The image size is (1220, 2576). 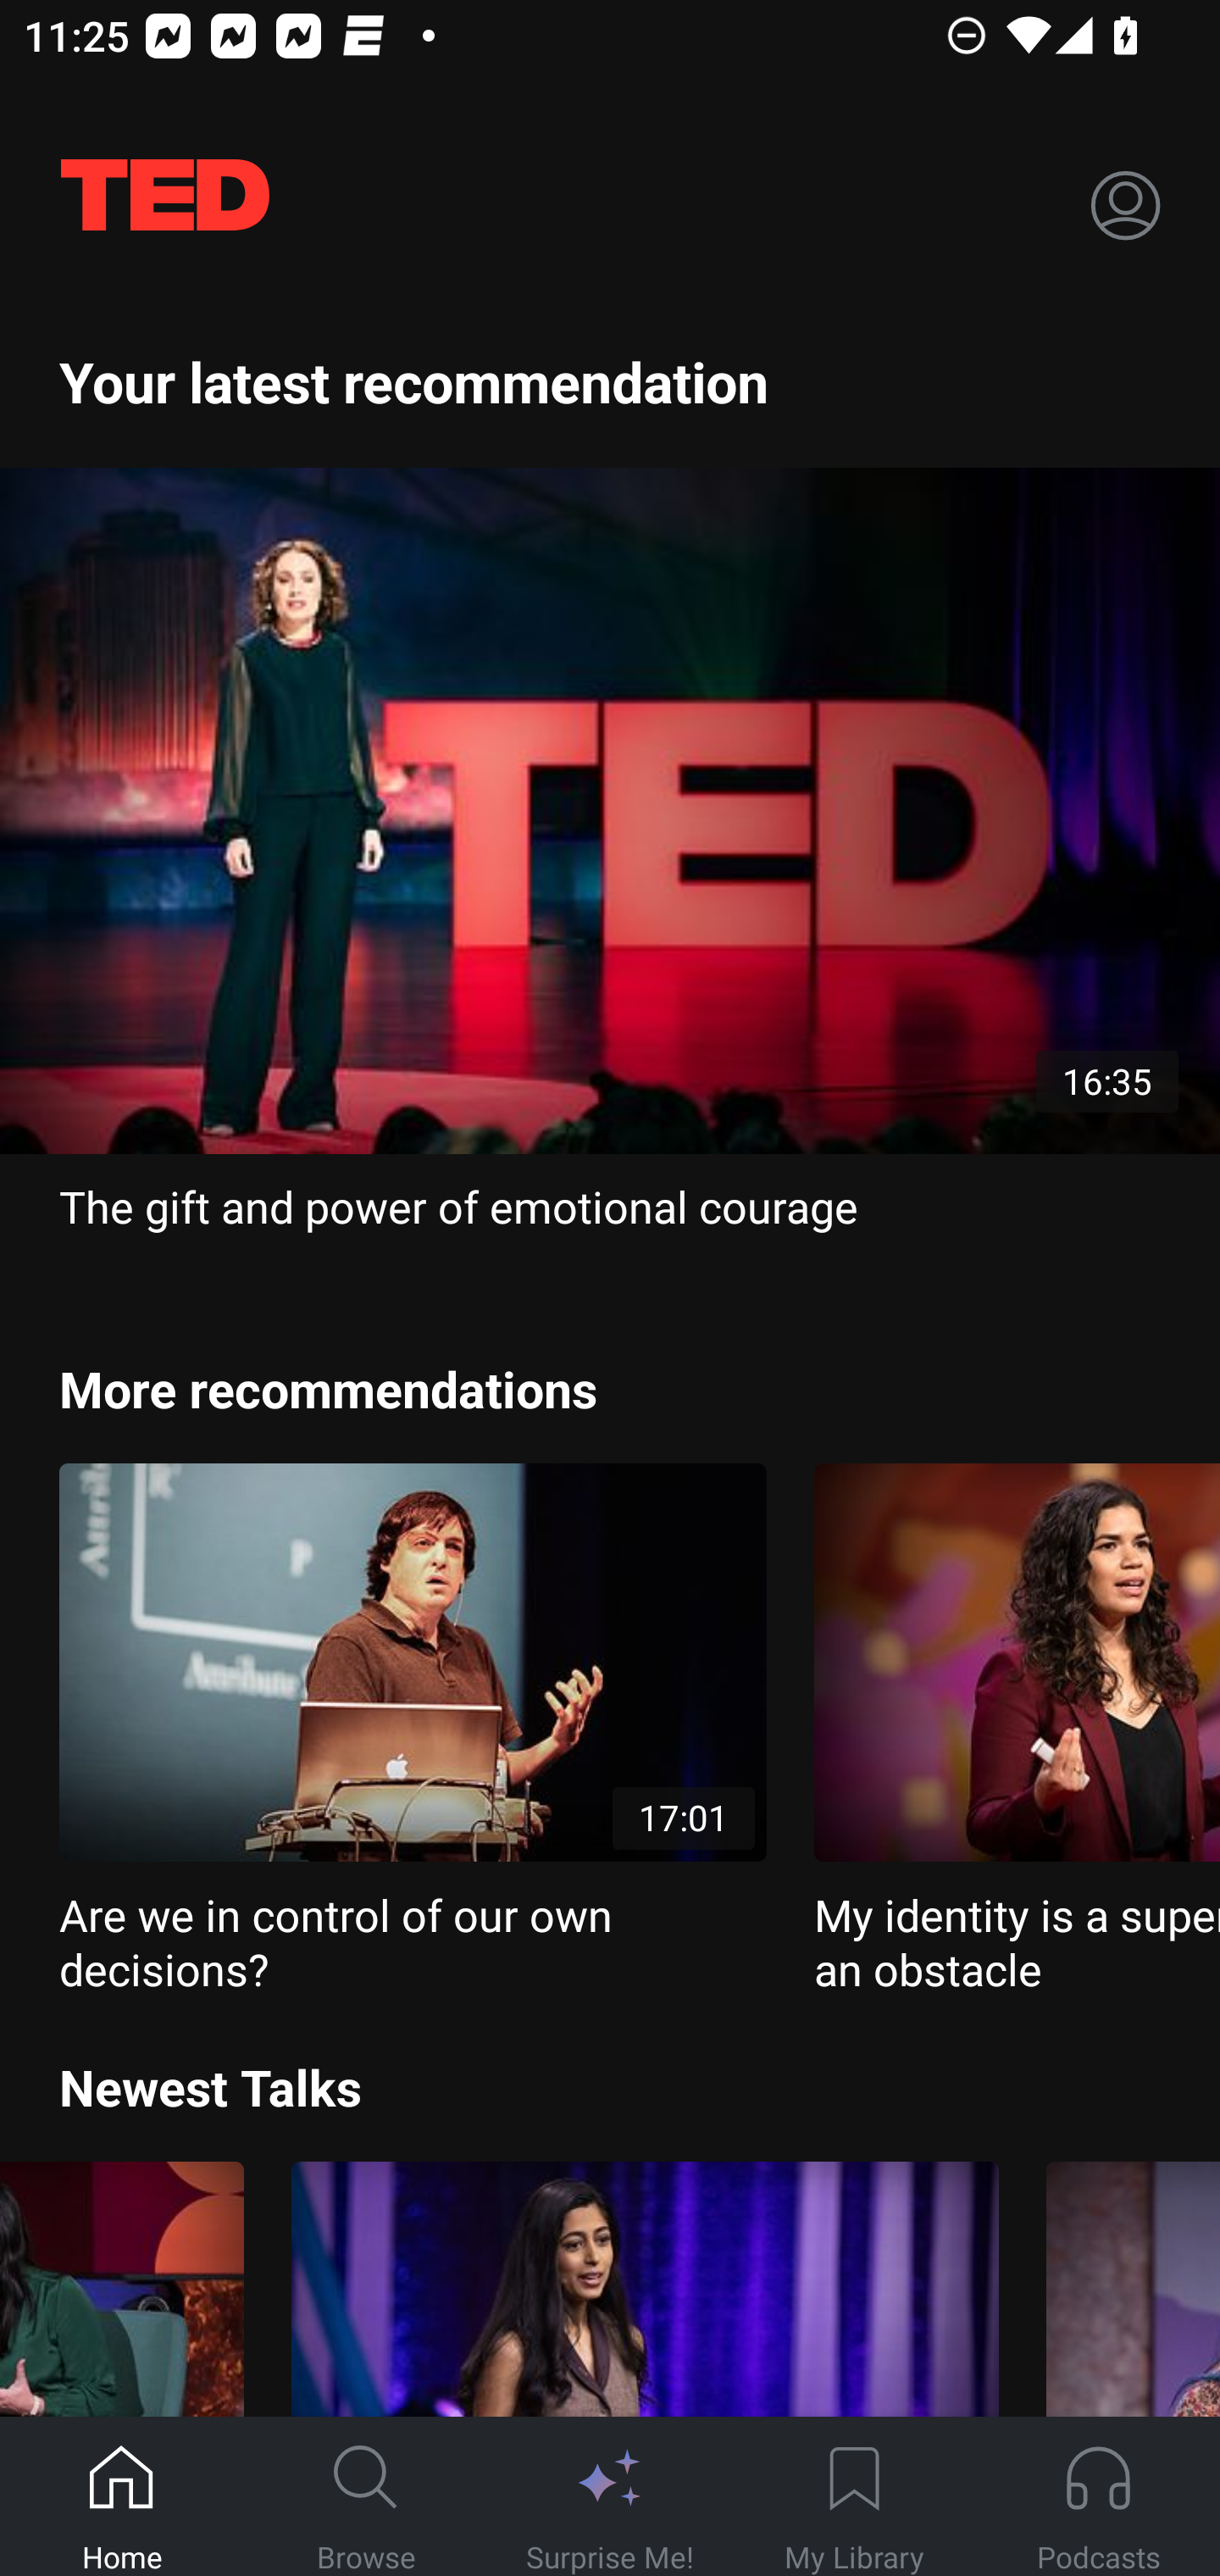 What do you see at coordinates (366, 2497) in the screenshot?
I see `Browse` at bounding box center [366, 2497].